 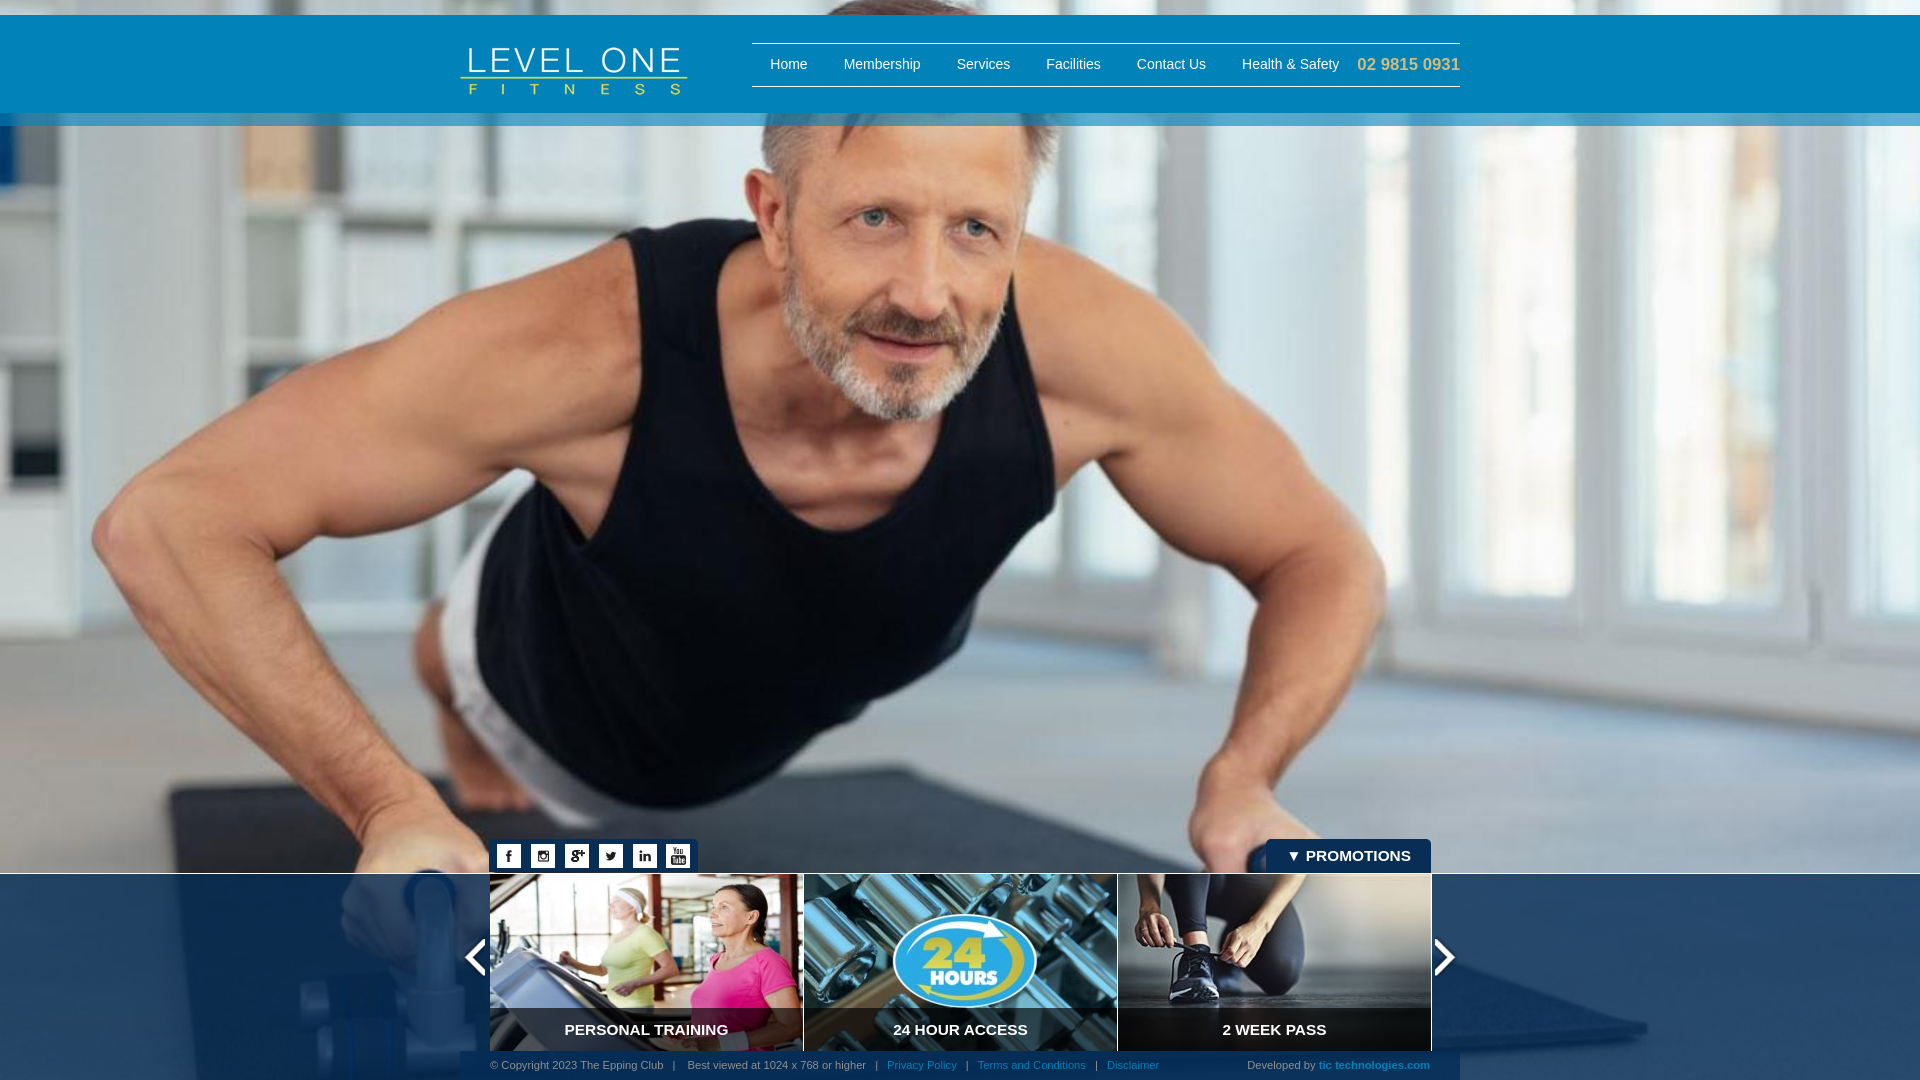 What do you see at coordinates (1290, 65) in the screenshot?
I see `Health & Safety` at bounding box center [1290, 65].